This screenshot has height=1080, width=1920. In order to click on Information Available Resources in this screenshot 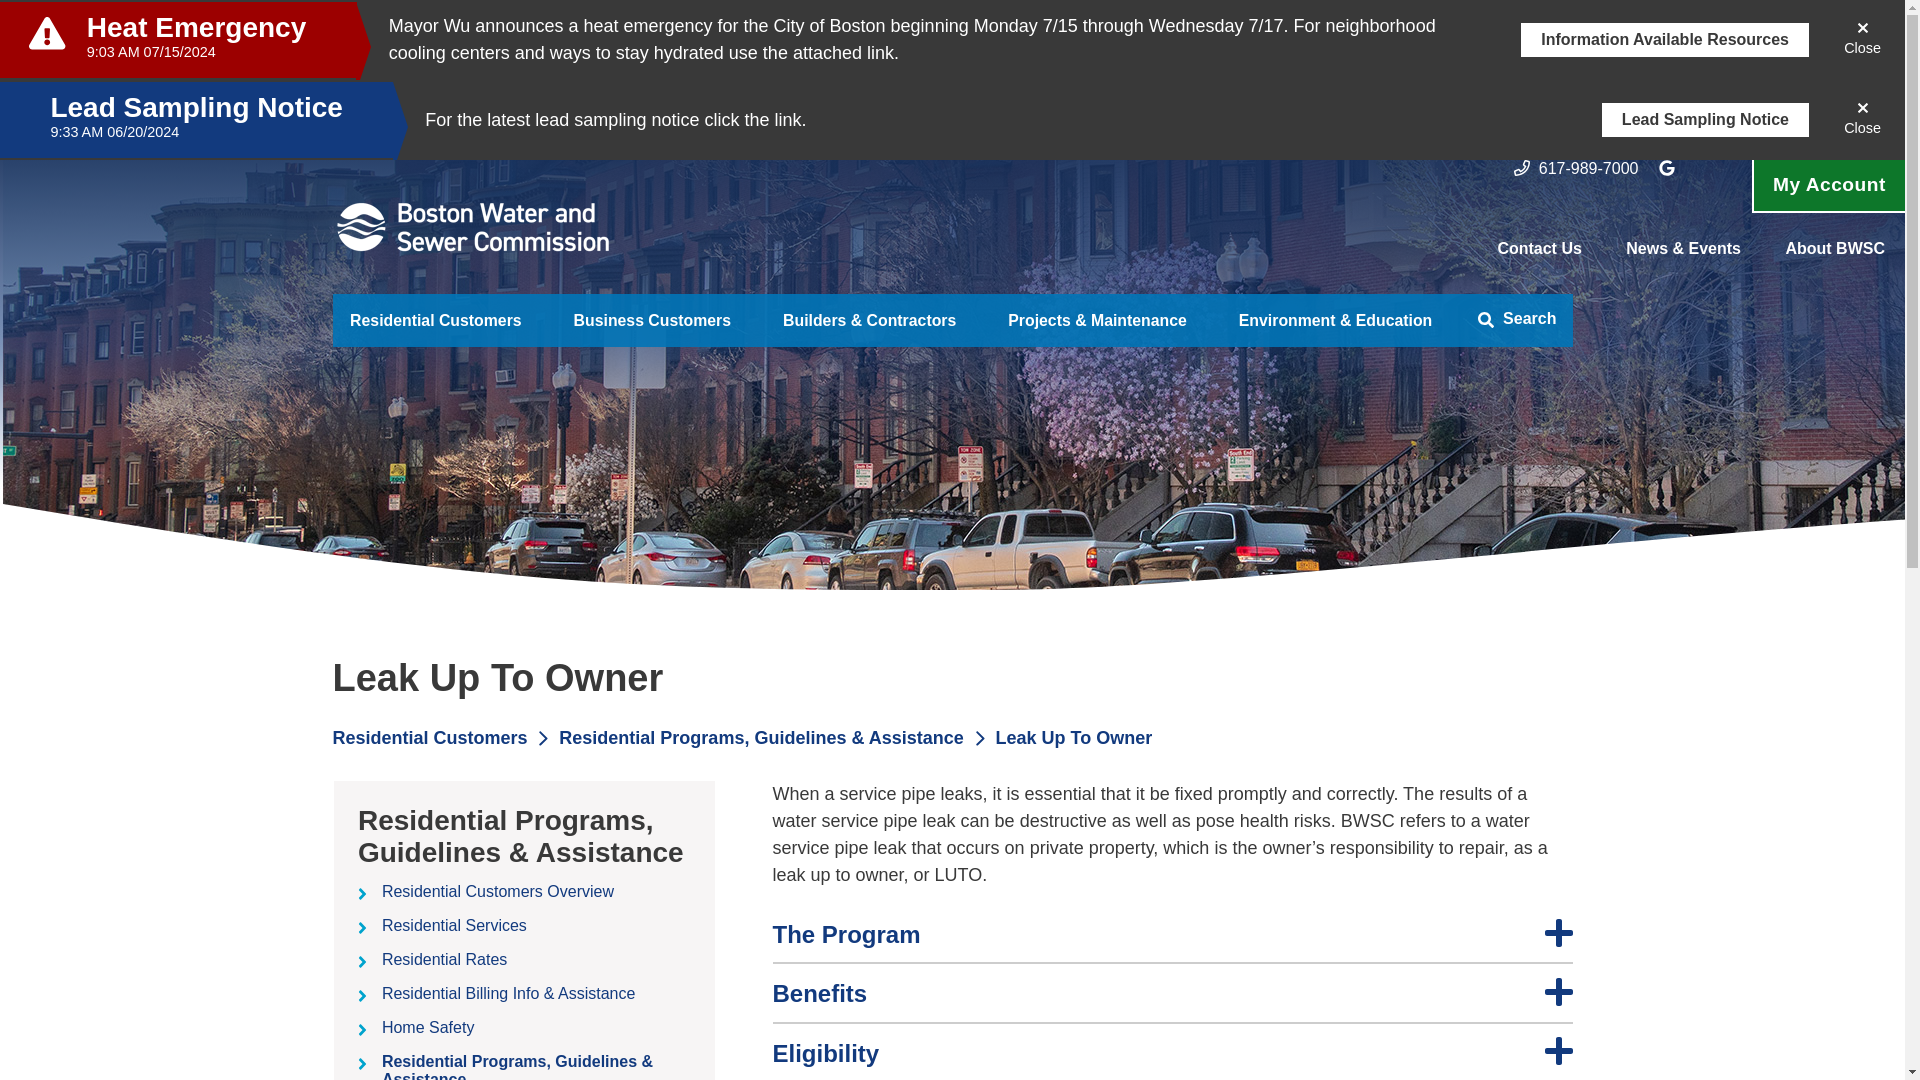, I will do `click(1664, 40)`.